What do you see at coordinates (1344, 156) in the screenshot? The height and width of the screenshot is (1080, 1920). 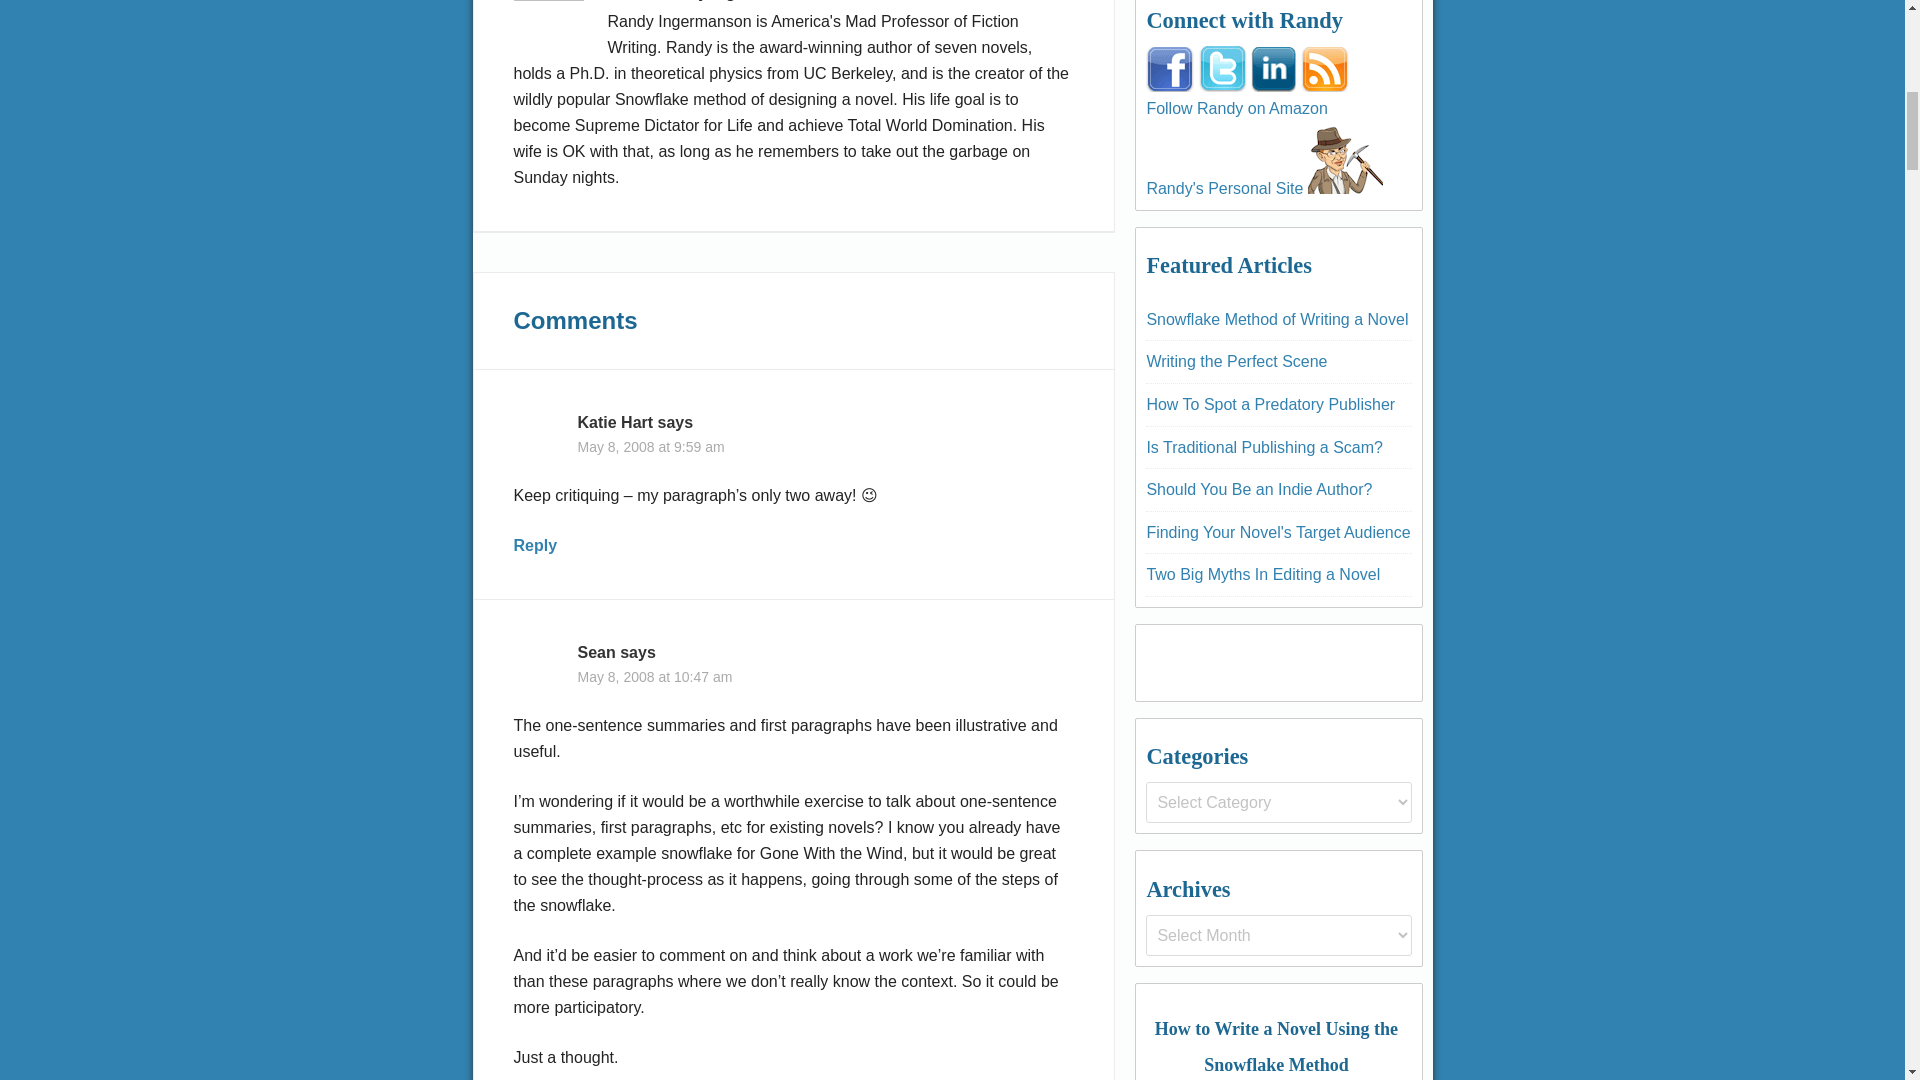 I see `Randy's Personal Site` at bounding box center [1344, 156].